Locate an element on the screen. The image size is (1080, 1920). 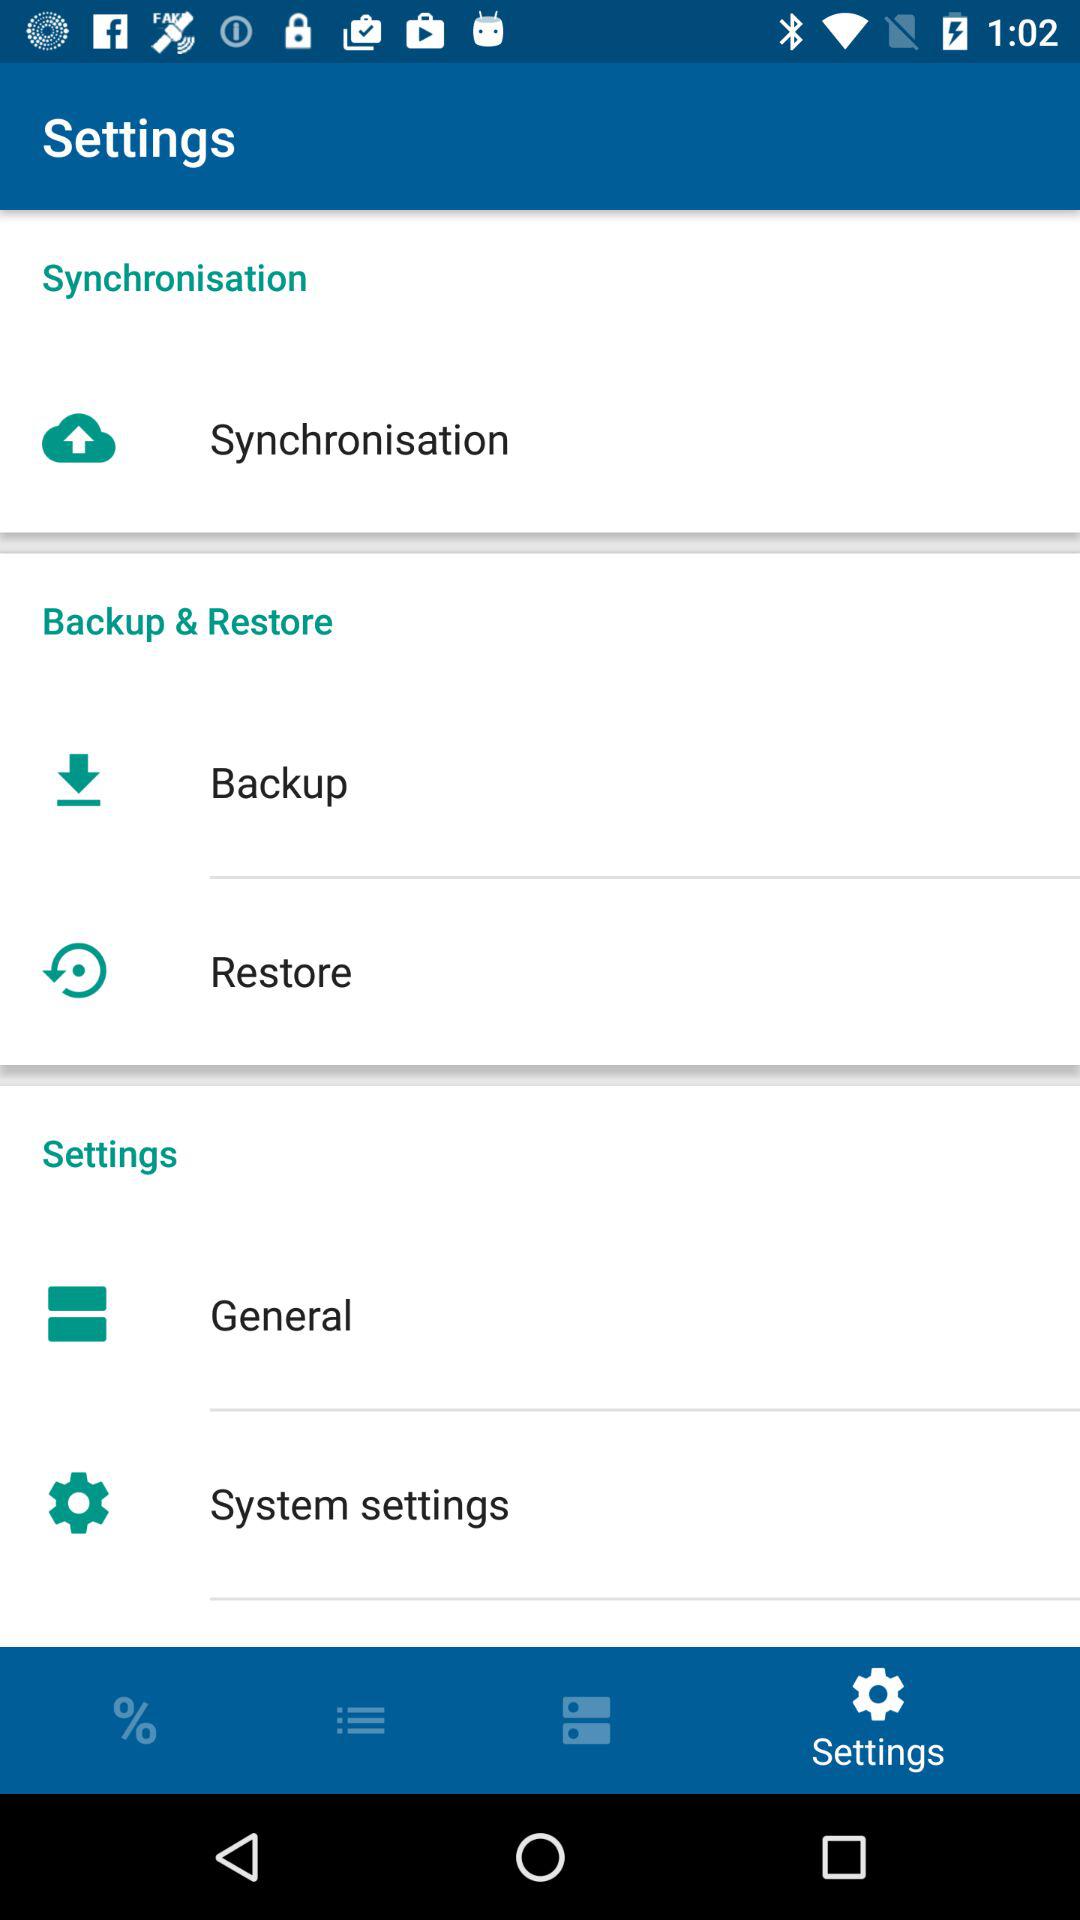
launch item above the sort order settings item is located at coordinates (540, 1502).